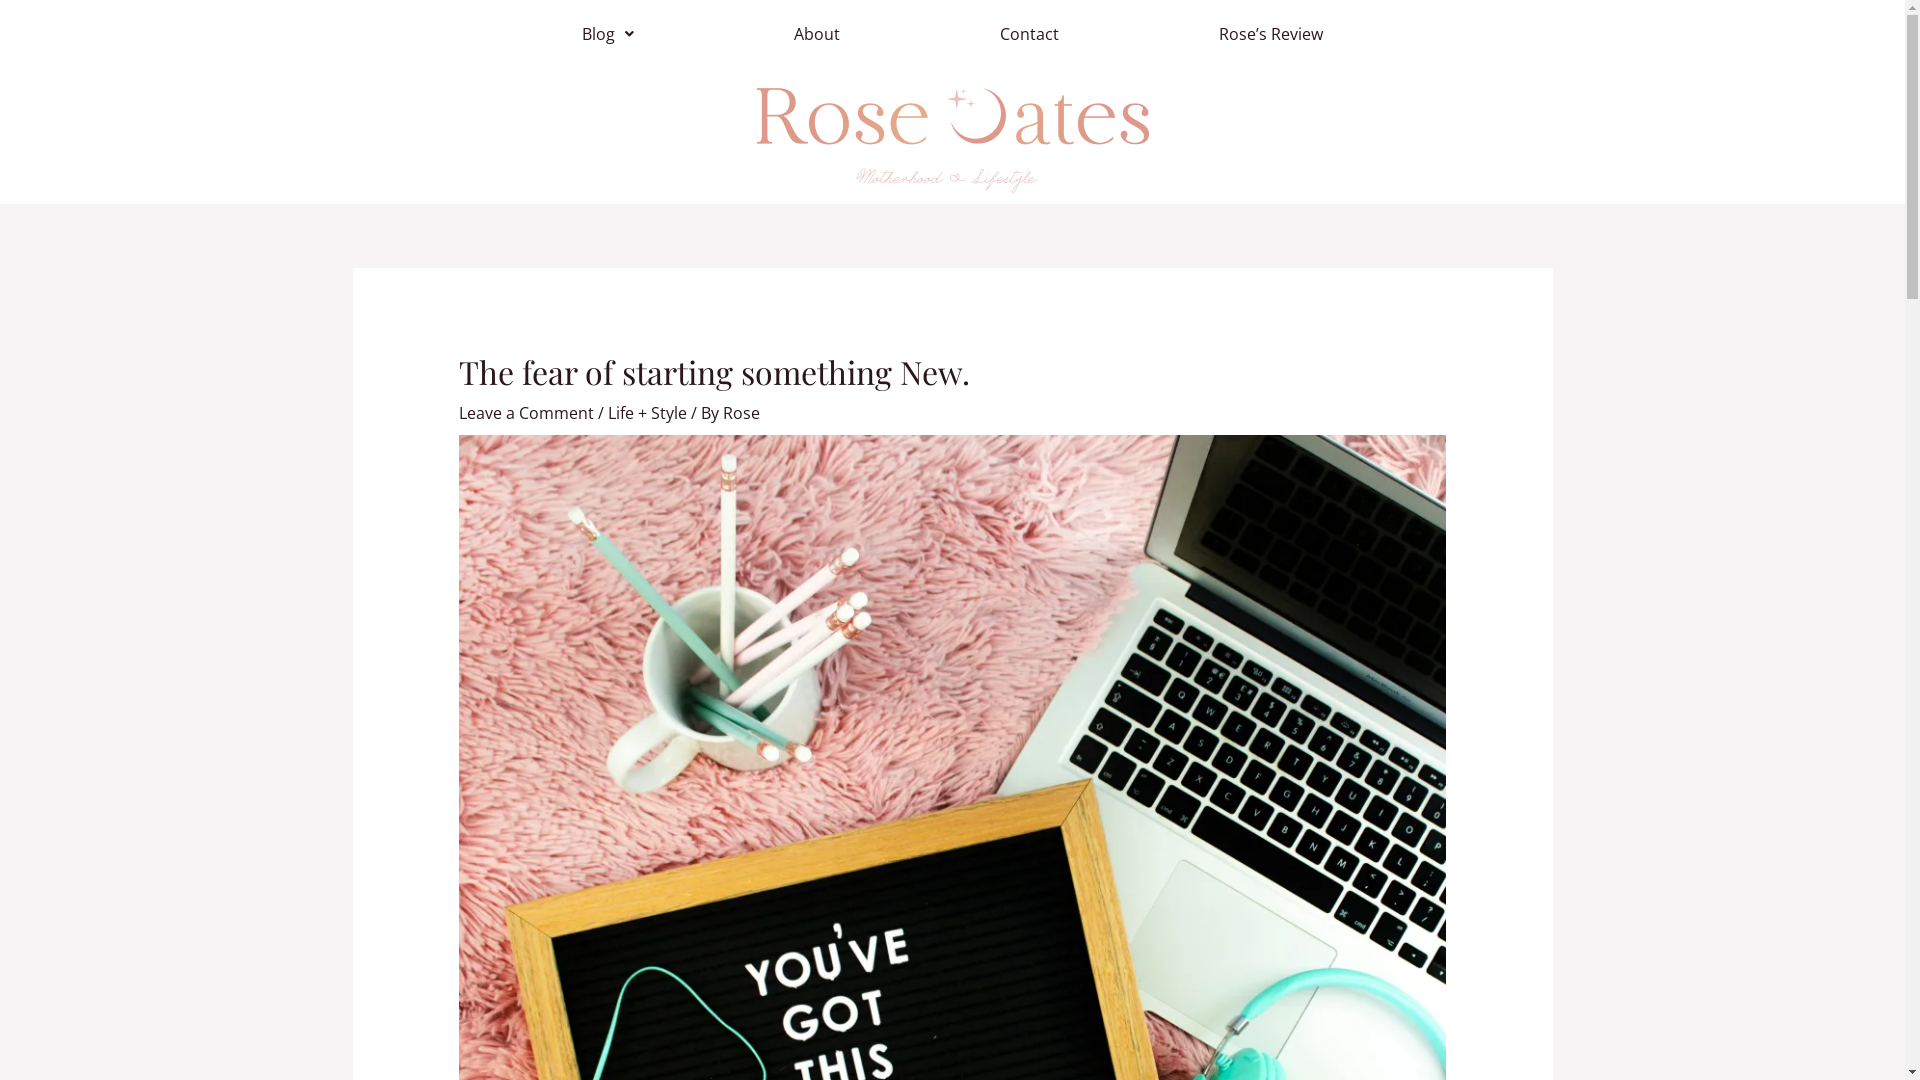 This screenshot has height=1080, width=1920. What do you see at coordinates (1030, 34) in the screenshot?
I see `Contact` at bounding box center [1030, 34].